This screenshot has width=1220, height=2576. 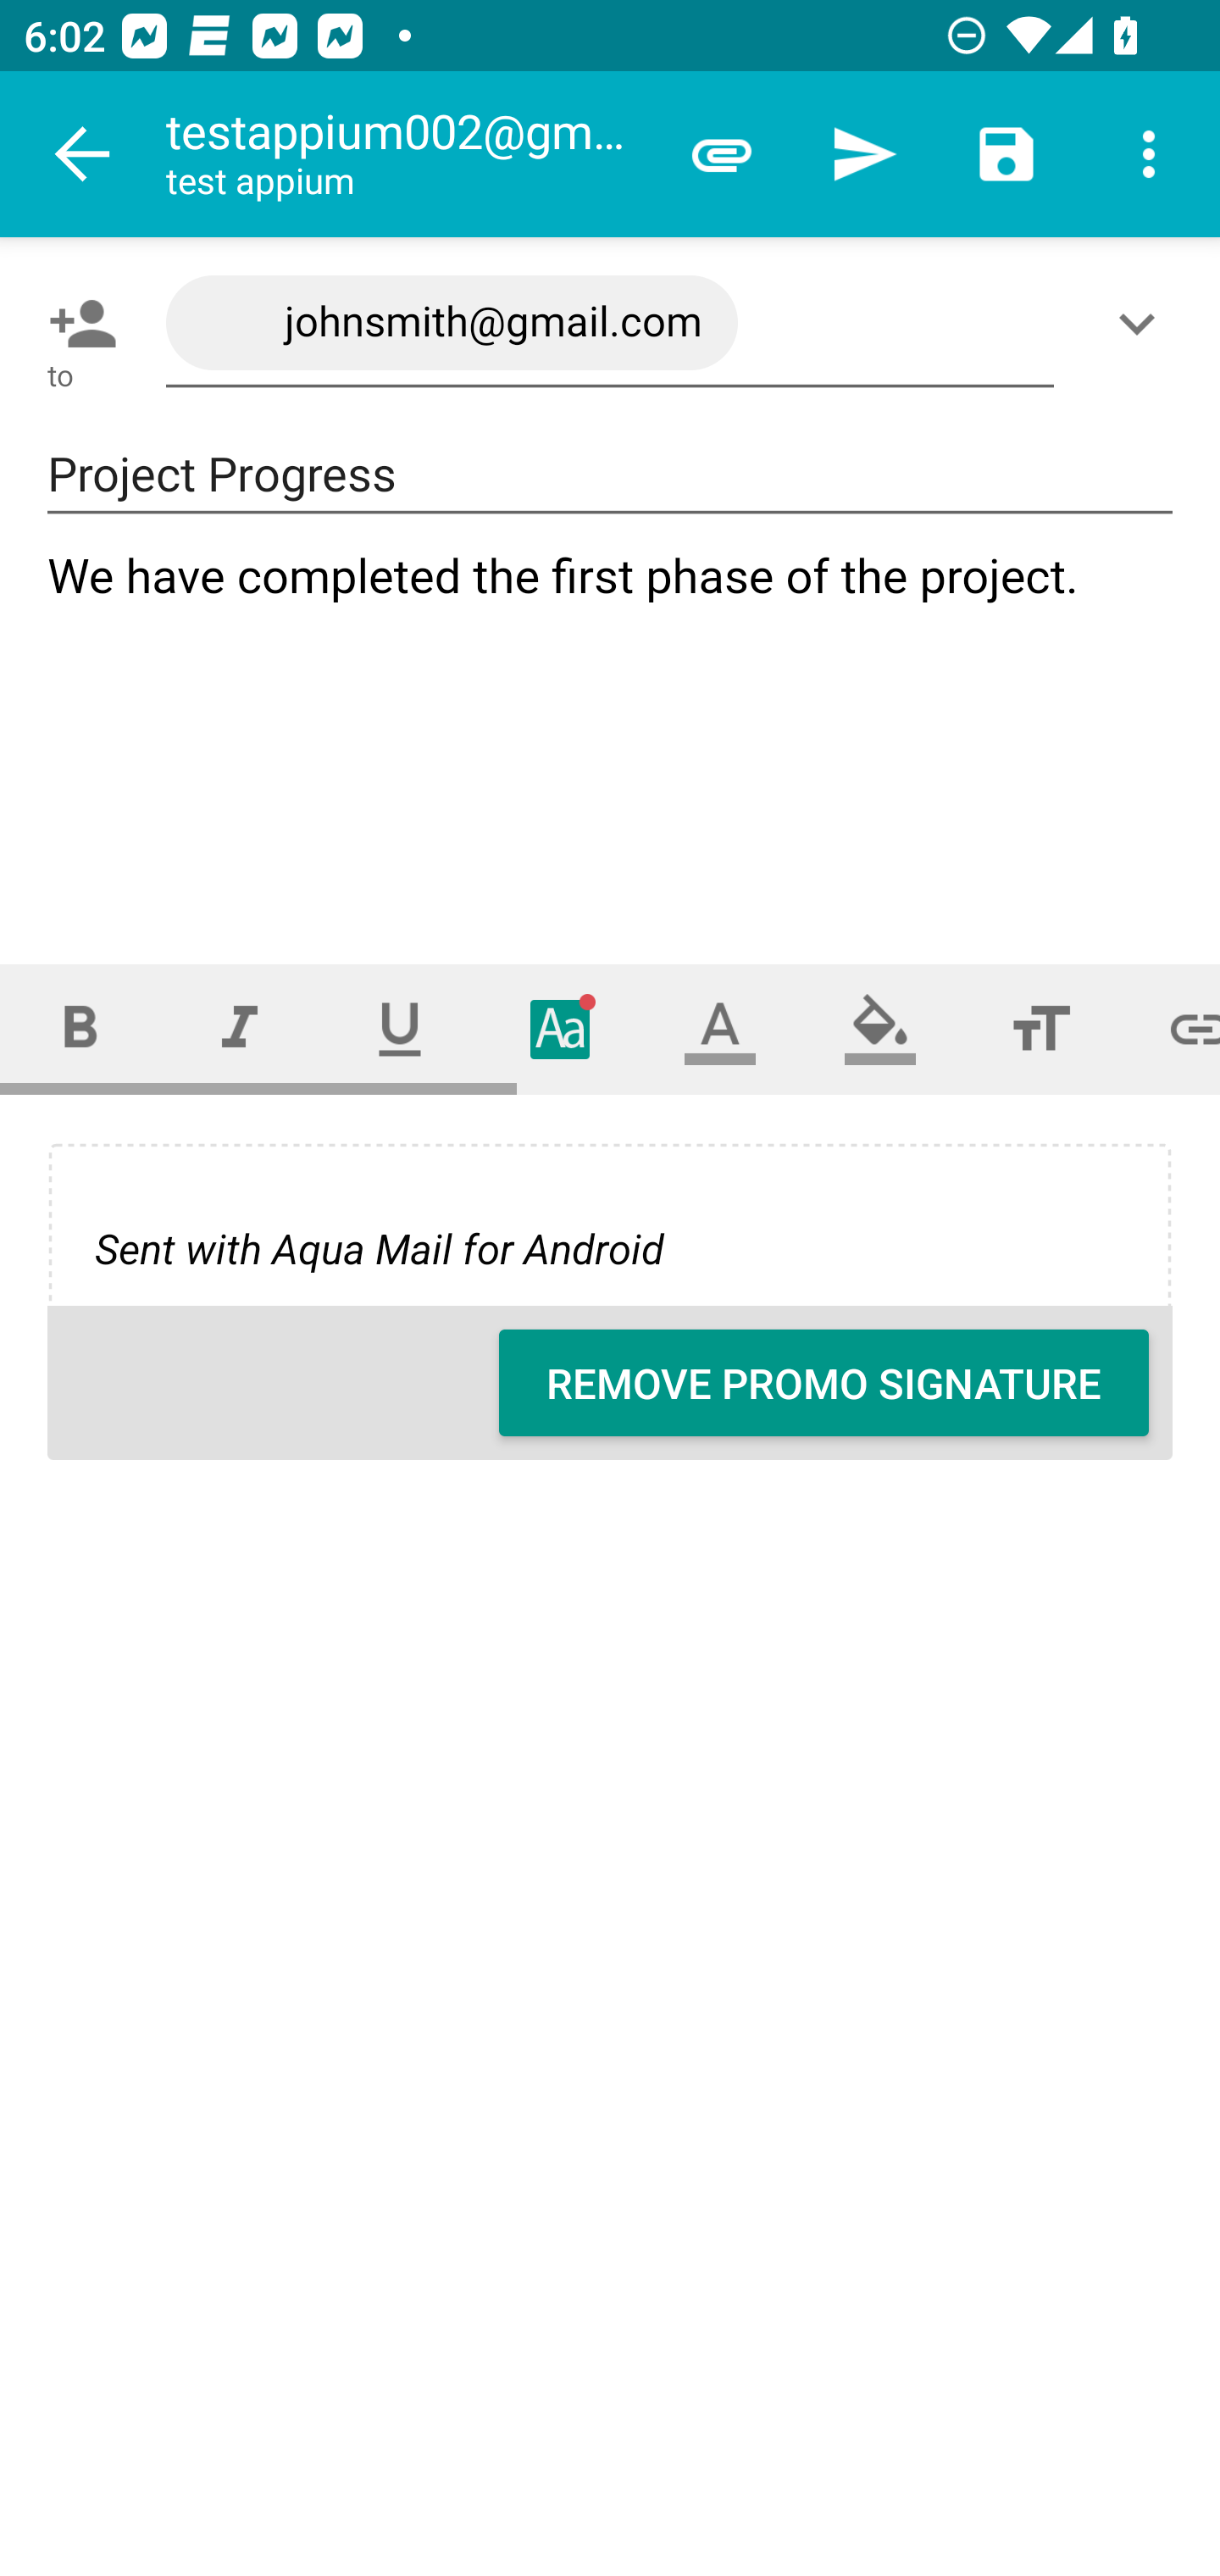 I want to click on Attach, so click(x=722, y=154).